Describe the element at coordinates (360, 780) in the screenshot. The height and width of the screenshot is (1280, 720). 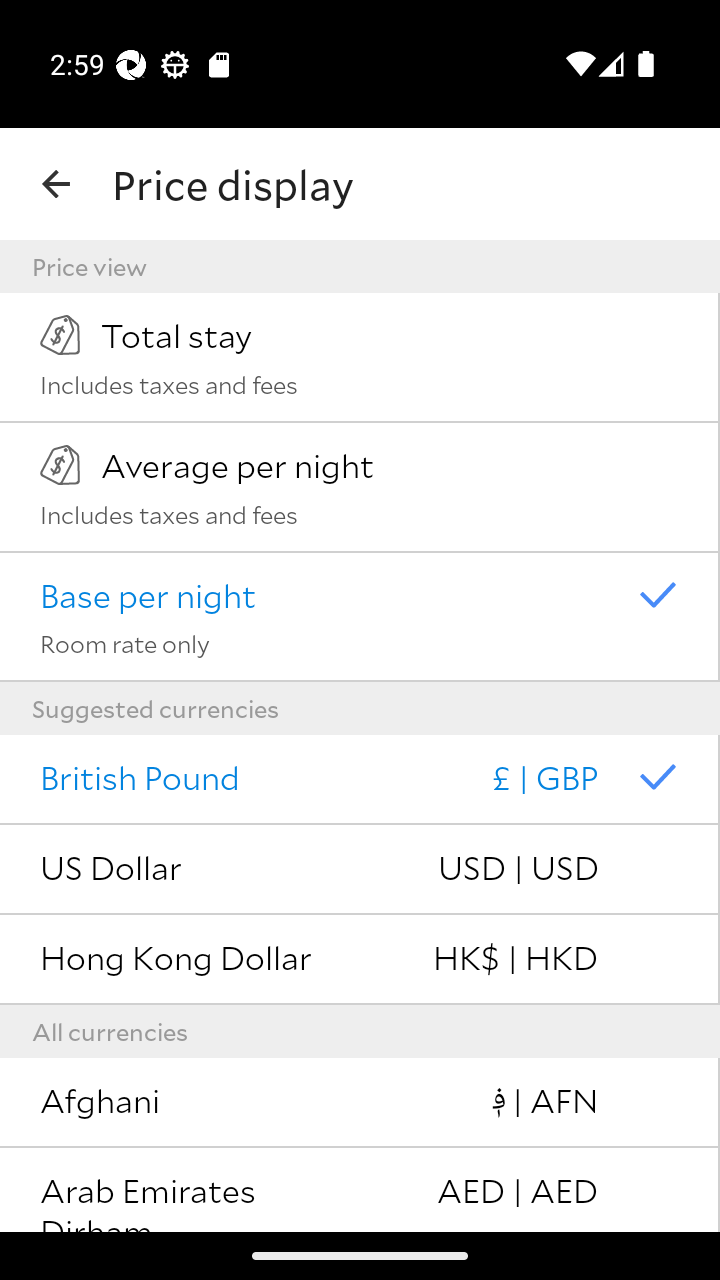
I see `British Pound £ | GBP` at that location.